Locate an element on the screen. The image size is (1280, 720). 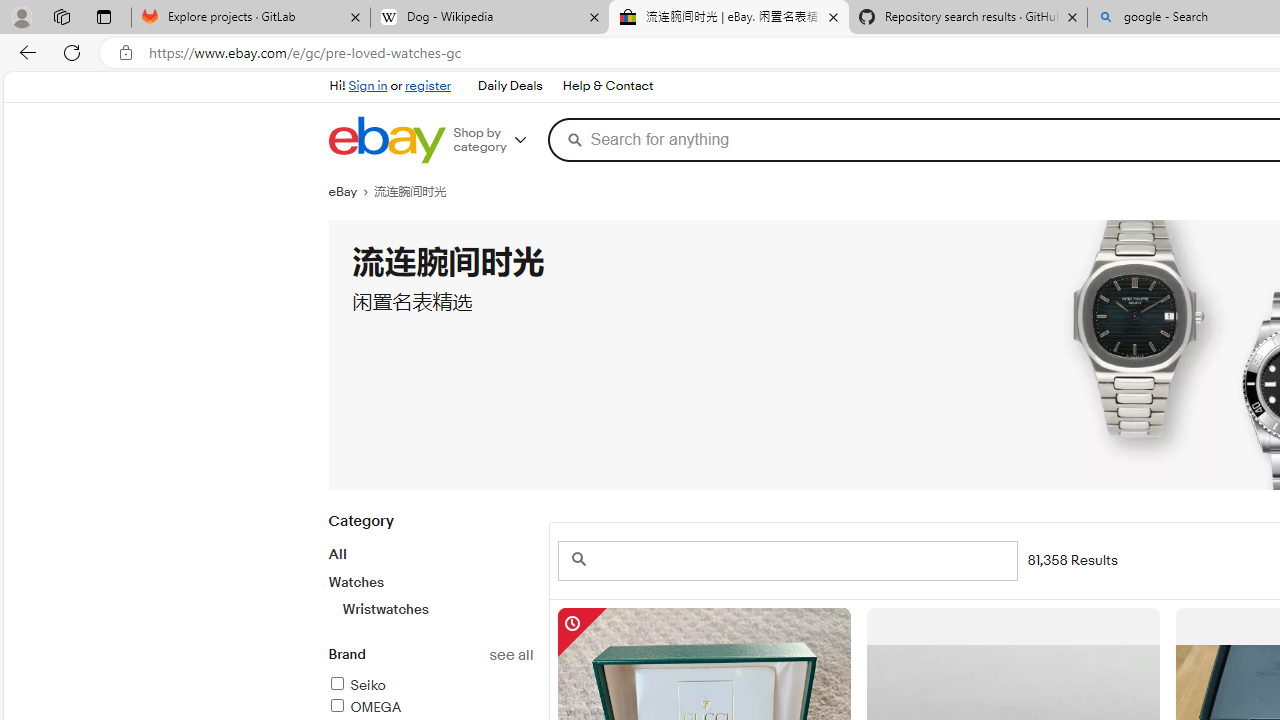
Help & Contact is located at coordinates (608, 86).